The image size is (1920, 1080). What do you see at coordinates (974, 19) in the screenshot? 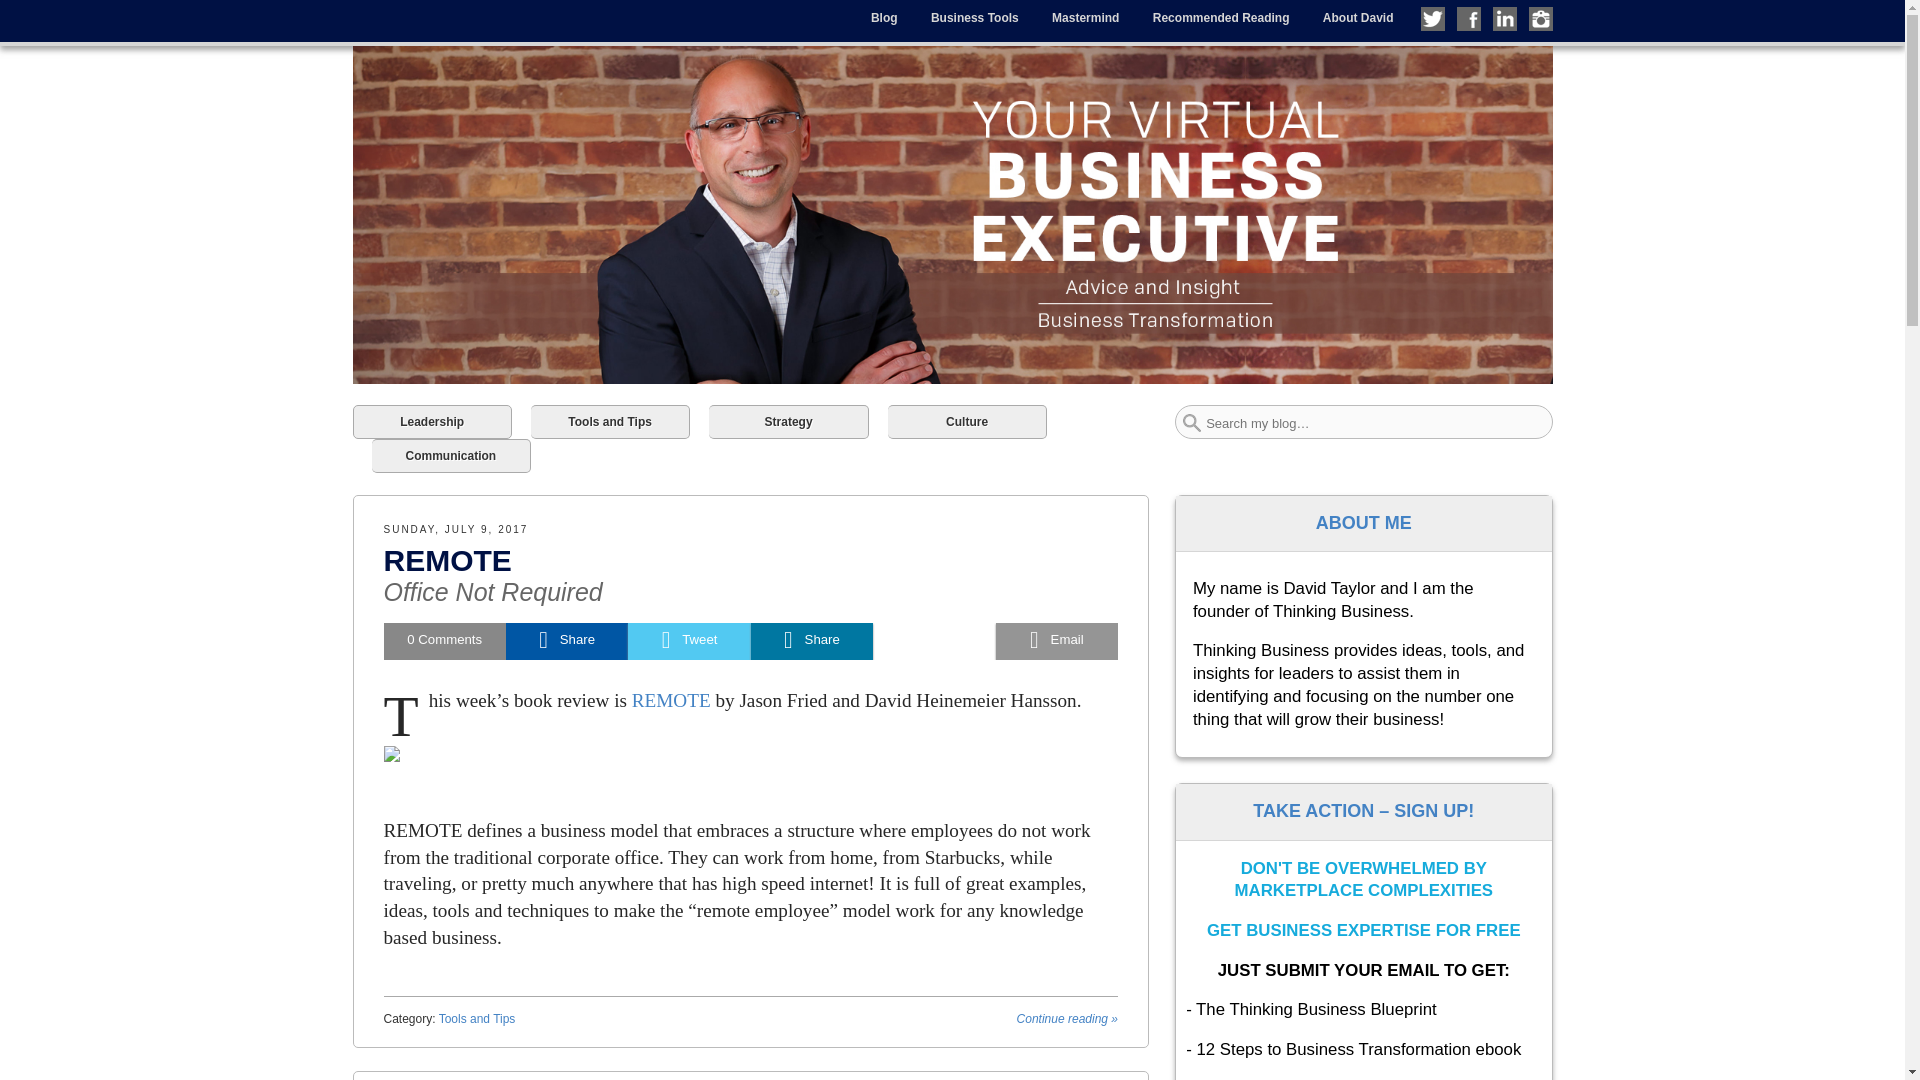
I see `Business Tools` at bounding box center [974, 19].